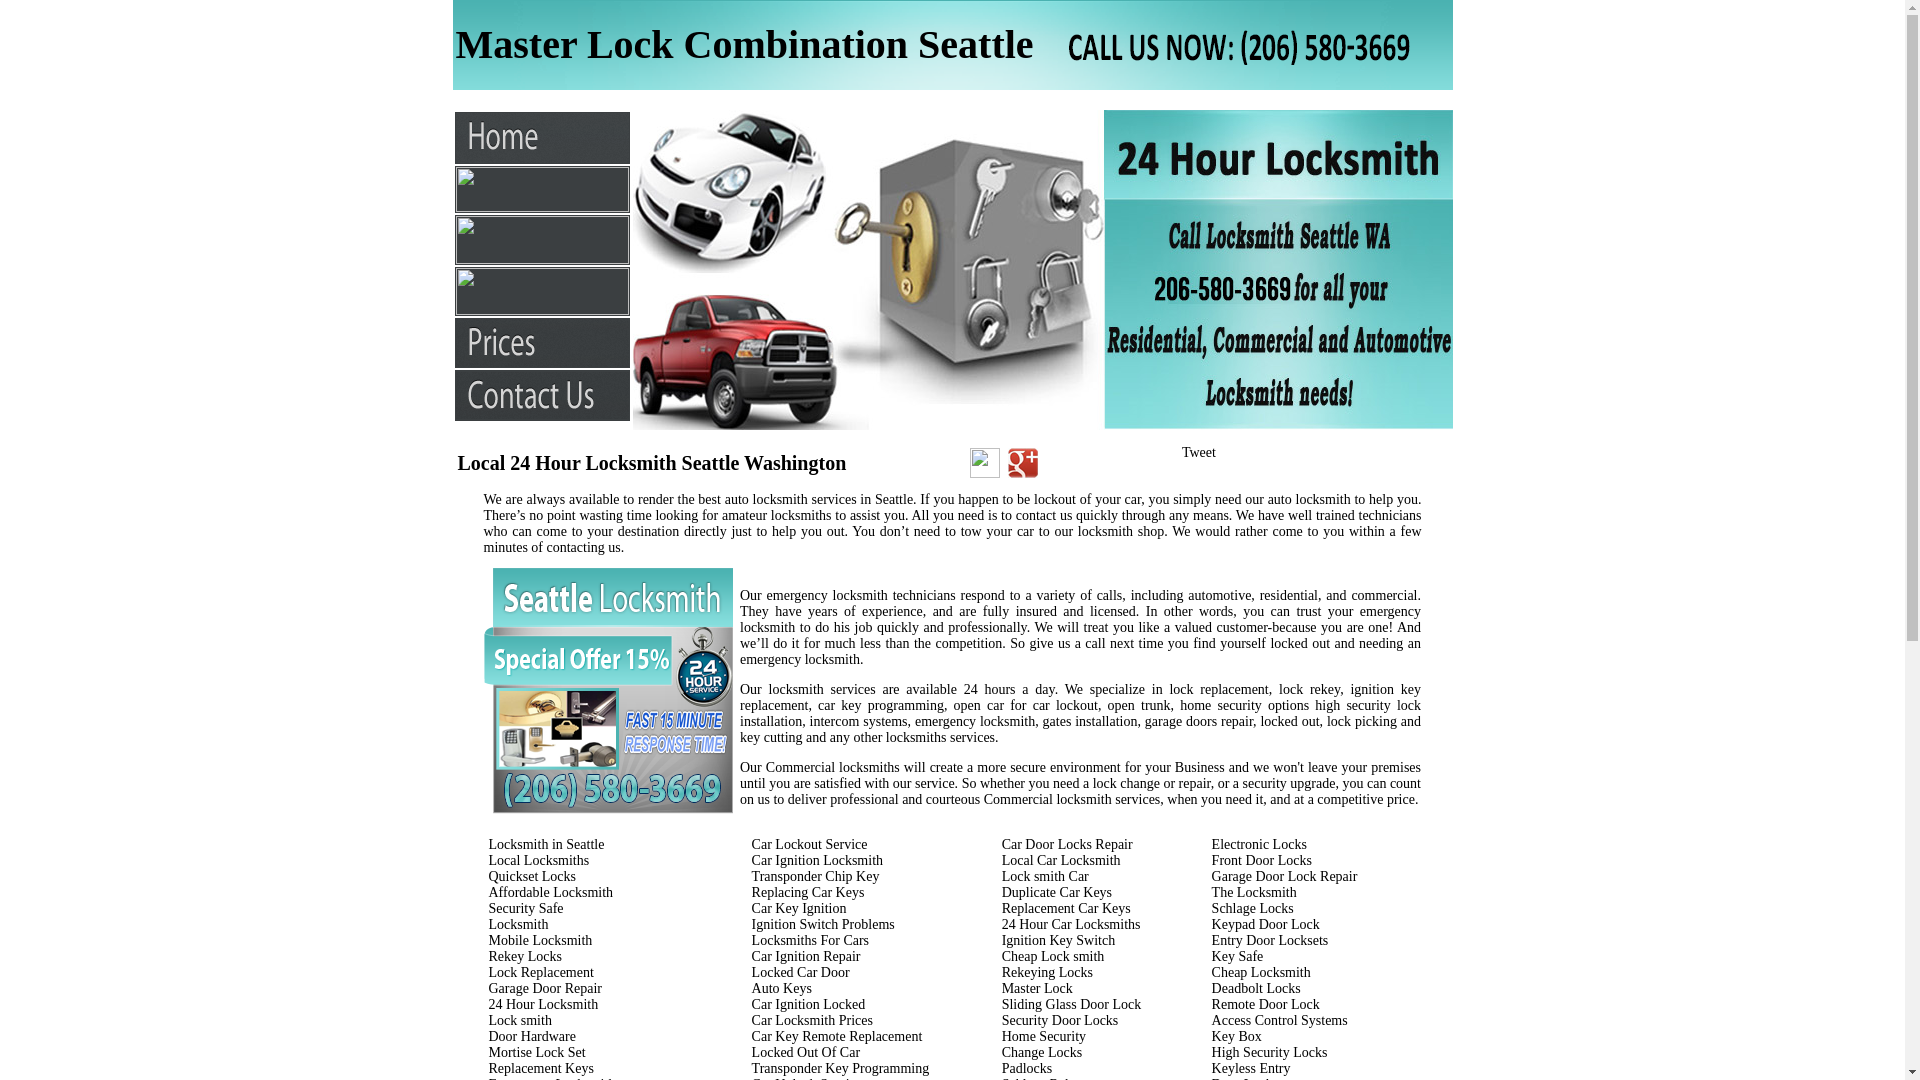 This screenshot has width=1920, height=1080. Describe the element at coordinates (1199, 452) in the screenshot. I see `Tweet` at that location.